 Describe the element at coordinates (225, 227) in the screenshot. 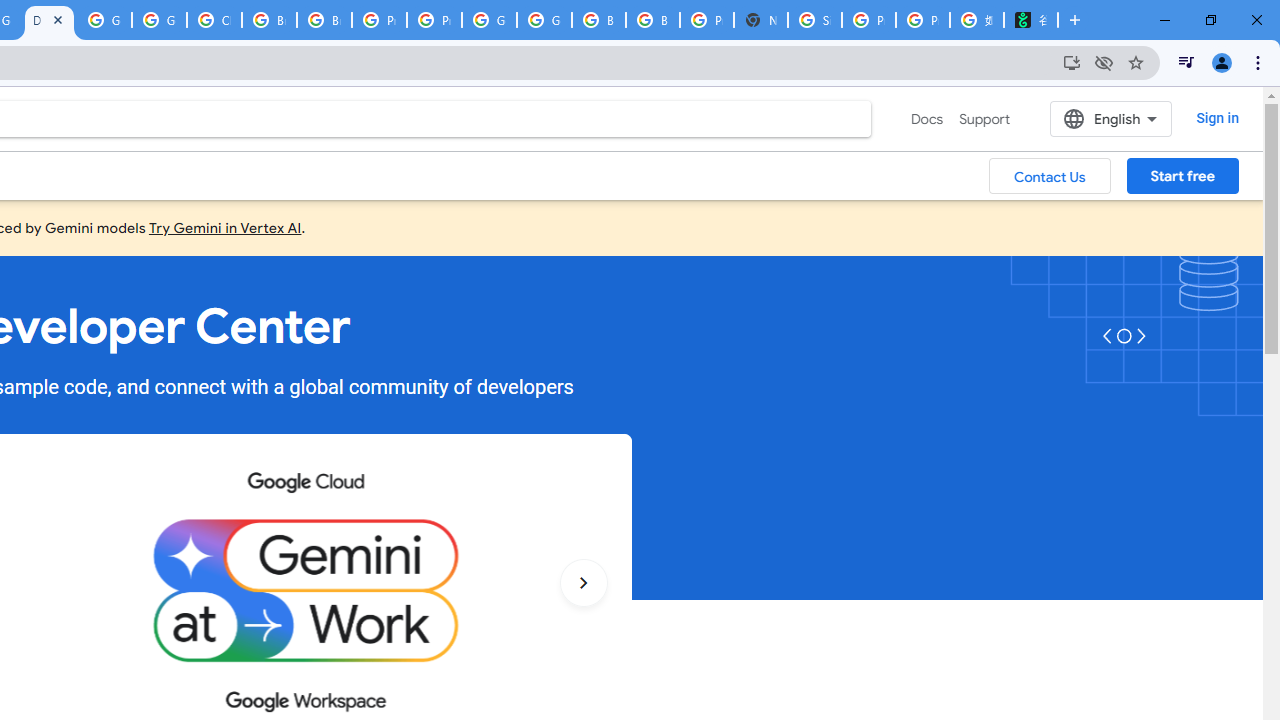

I see `Try Gemini in Vertex AI` at that location.